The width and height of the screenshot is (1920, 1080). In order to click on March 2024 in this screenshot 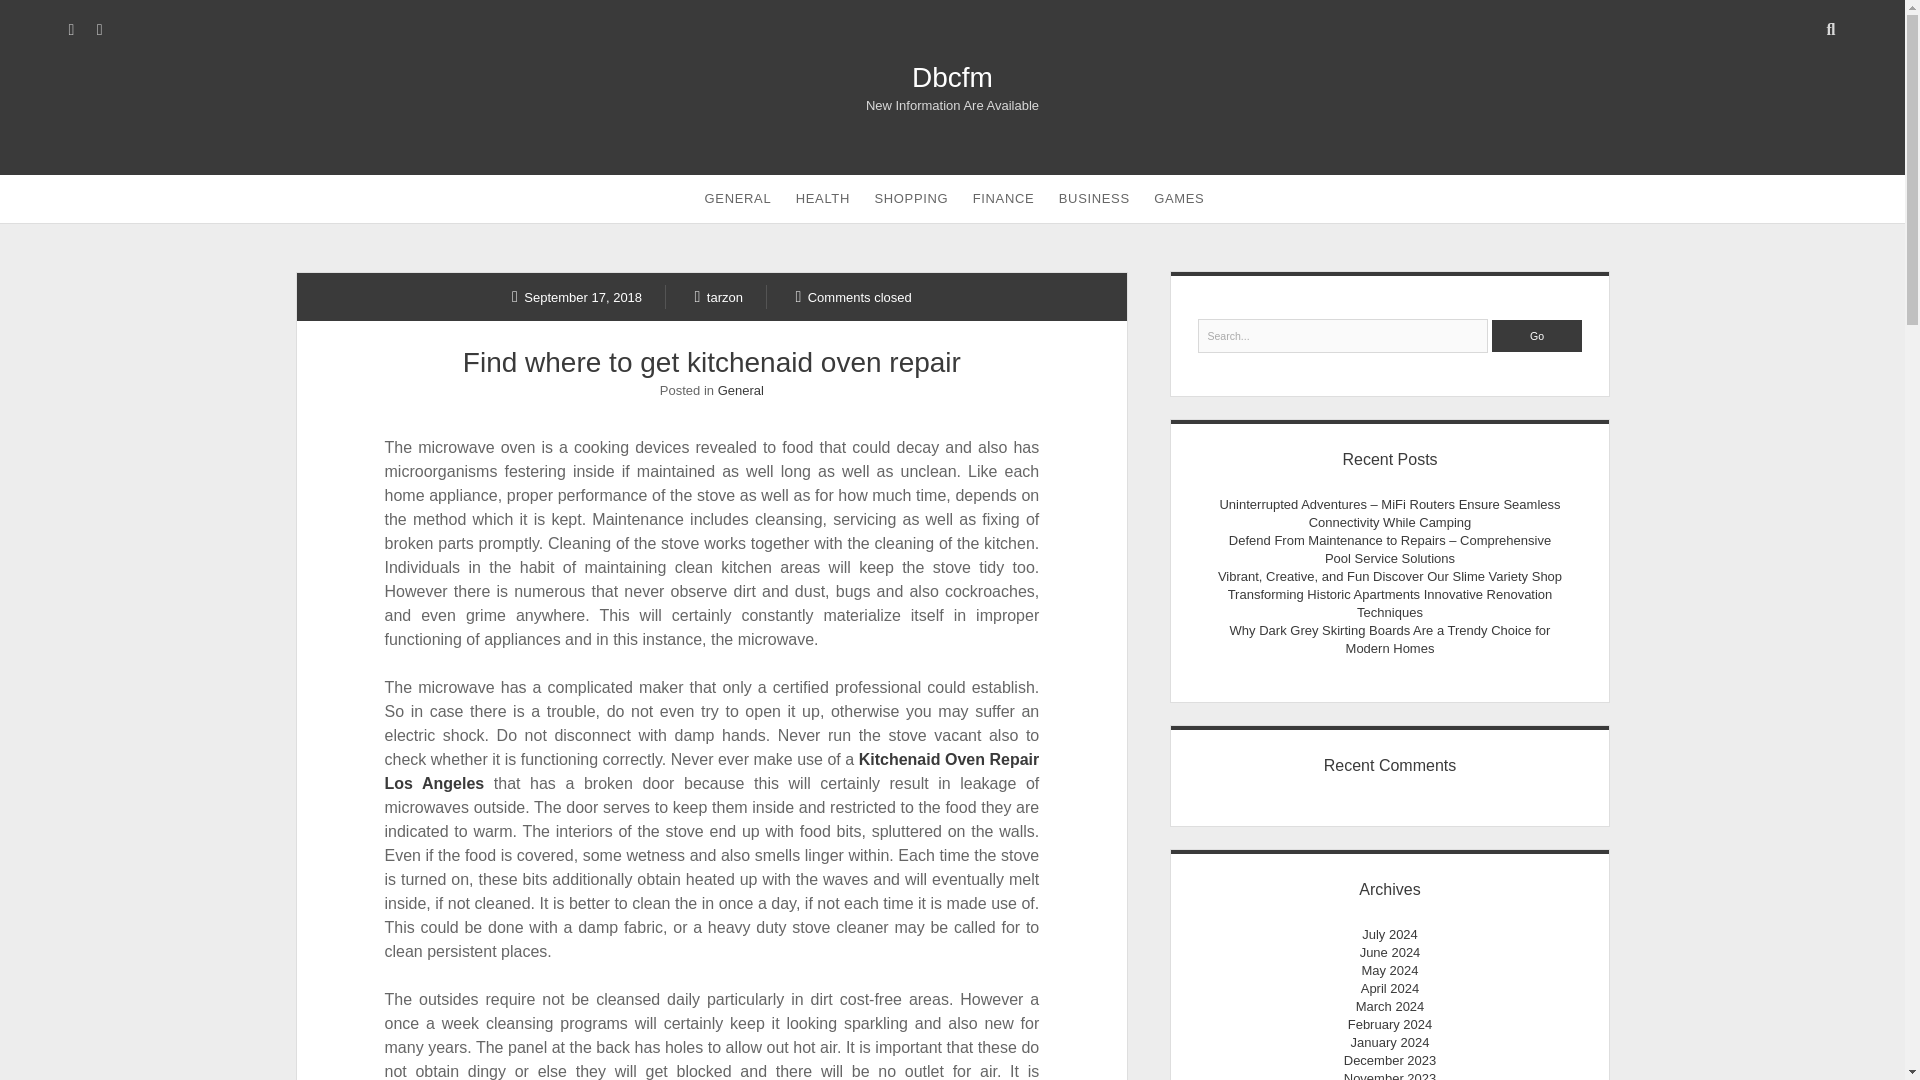, I will do `click(1390, 1006)`.